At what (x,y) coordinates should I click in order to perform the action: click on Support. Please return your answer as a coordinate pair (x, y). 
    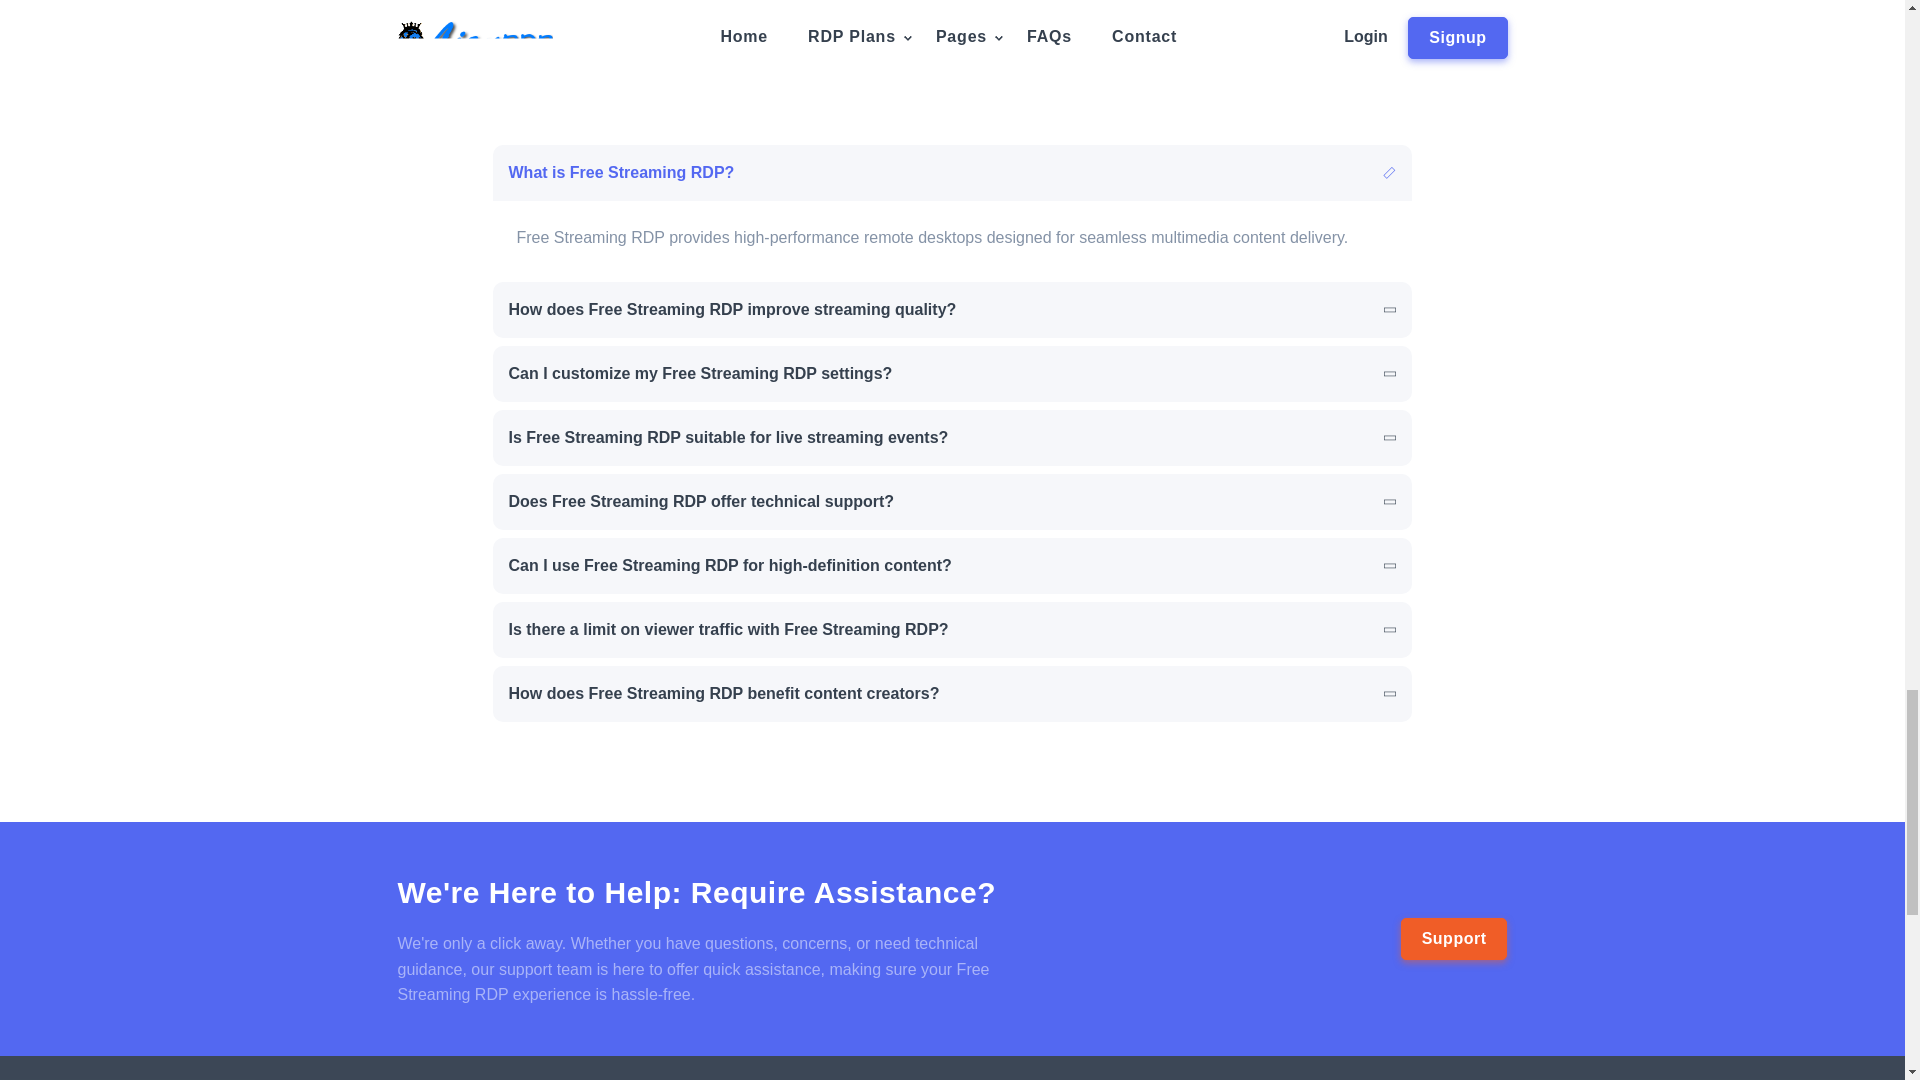
    Looking at the image, I should click on (1454, 939).